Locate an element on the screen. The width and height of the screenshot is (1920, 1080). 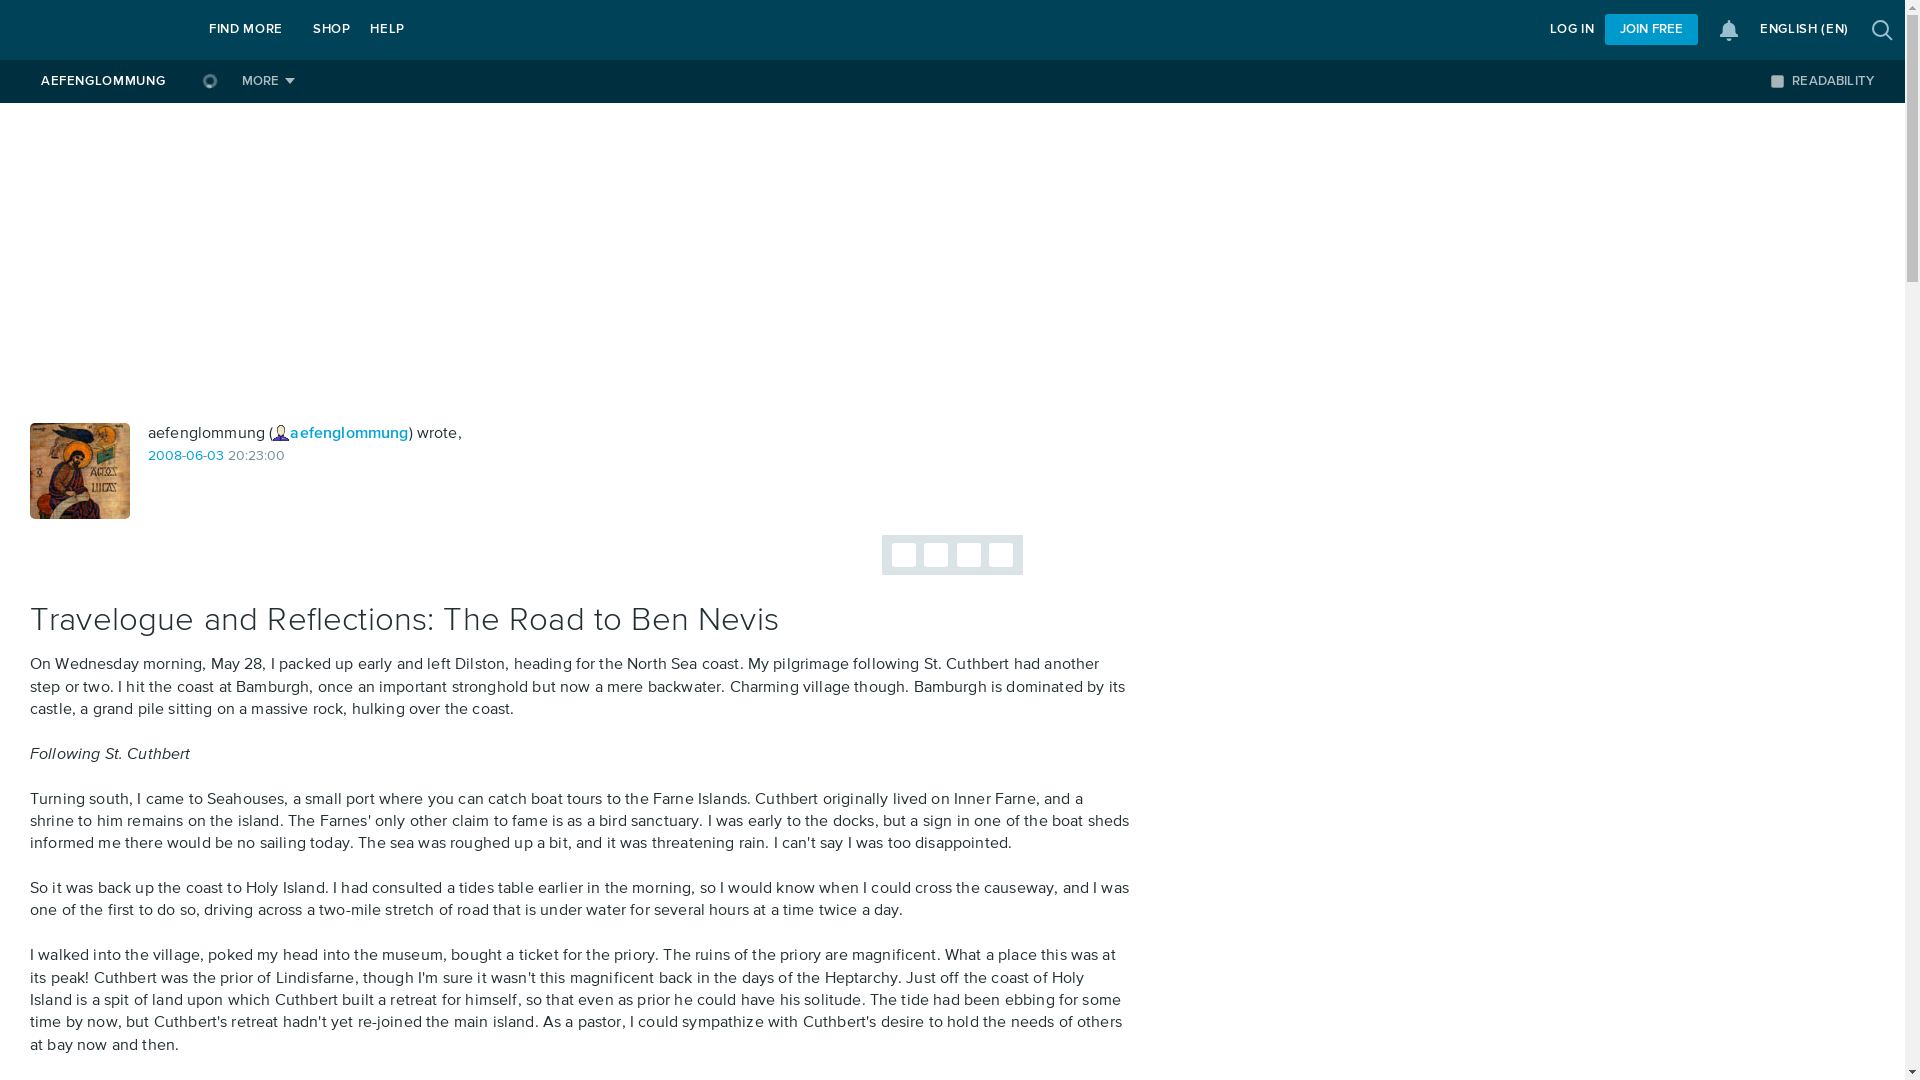
MORE is located at coordinates (268, 81).